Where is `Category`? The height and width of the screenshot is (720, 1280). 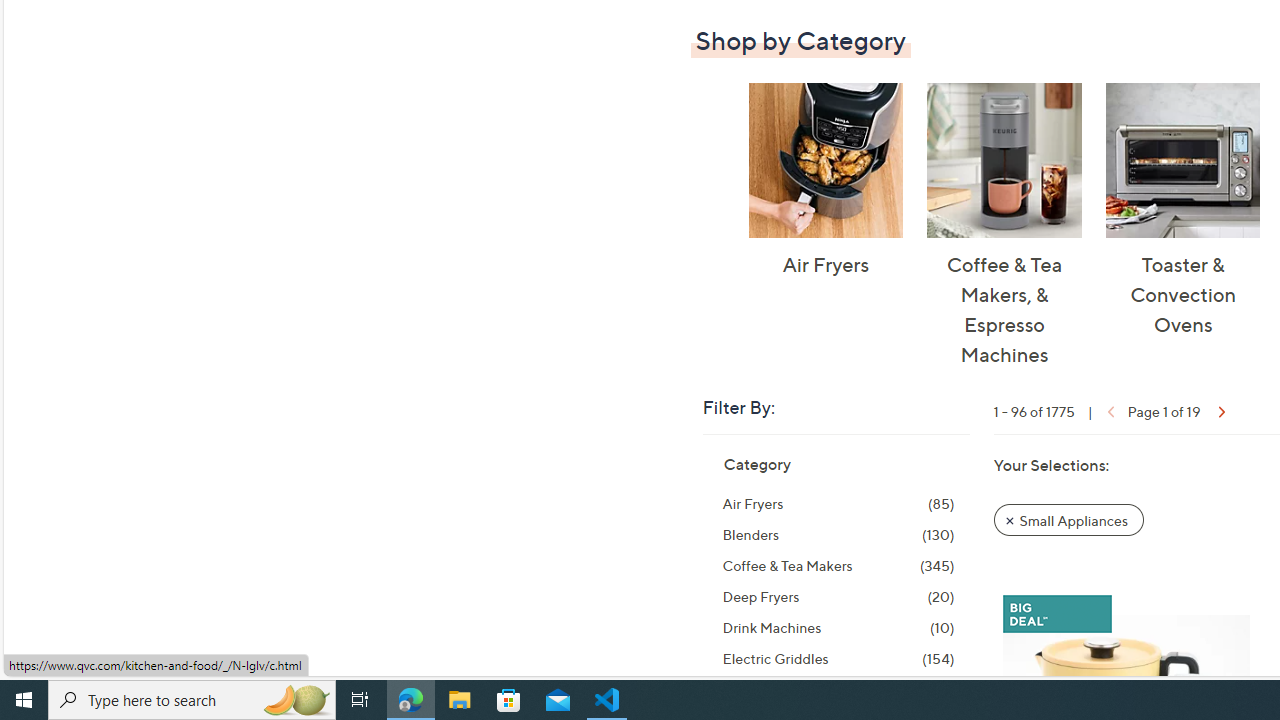 Category is located at coordinates (756, 464).